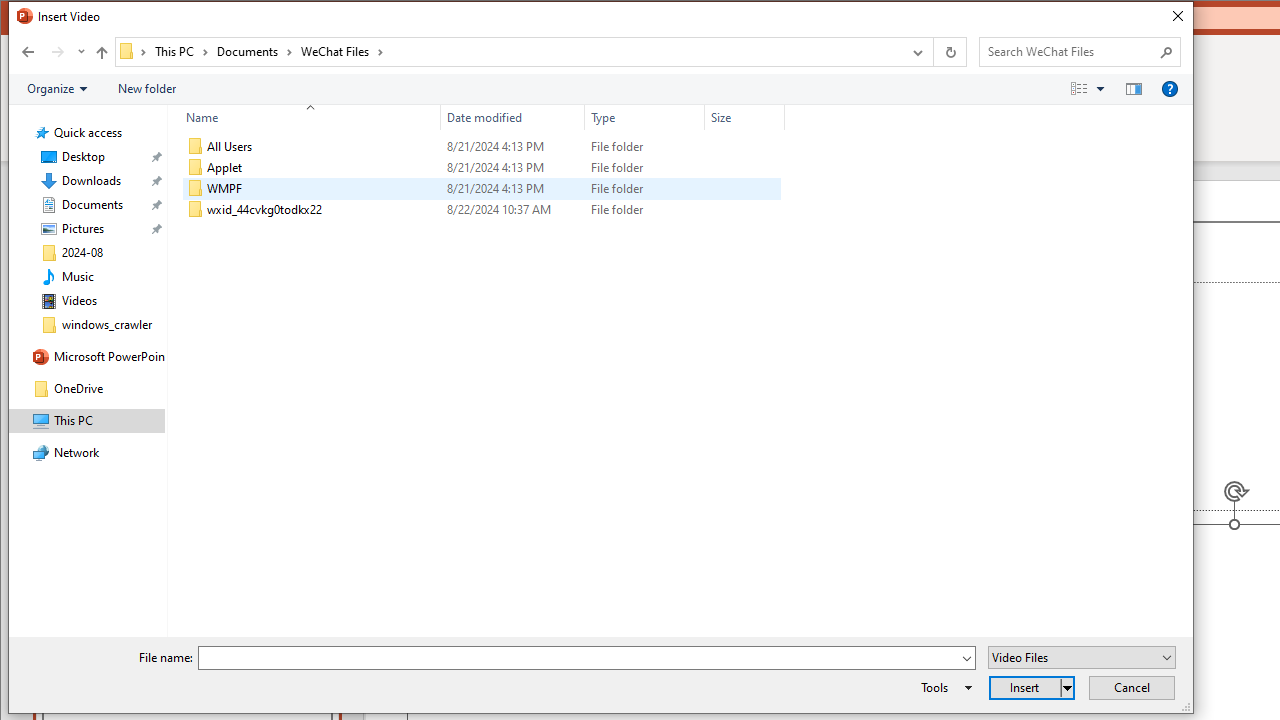  I want to click on Name, so click(322, 210).